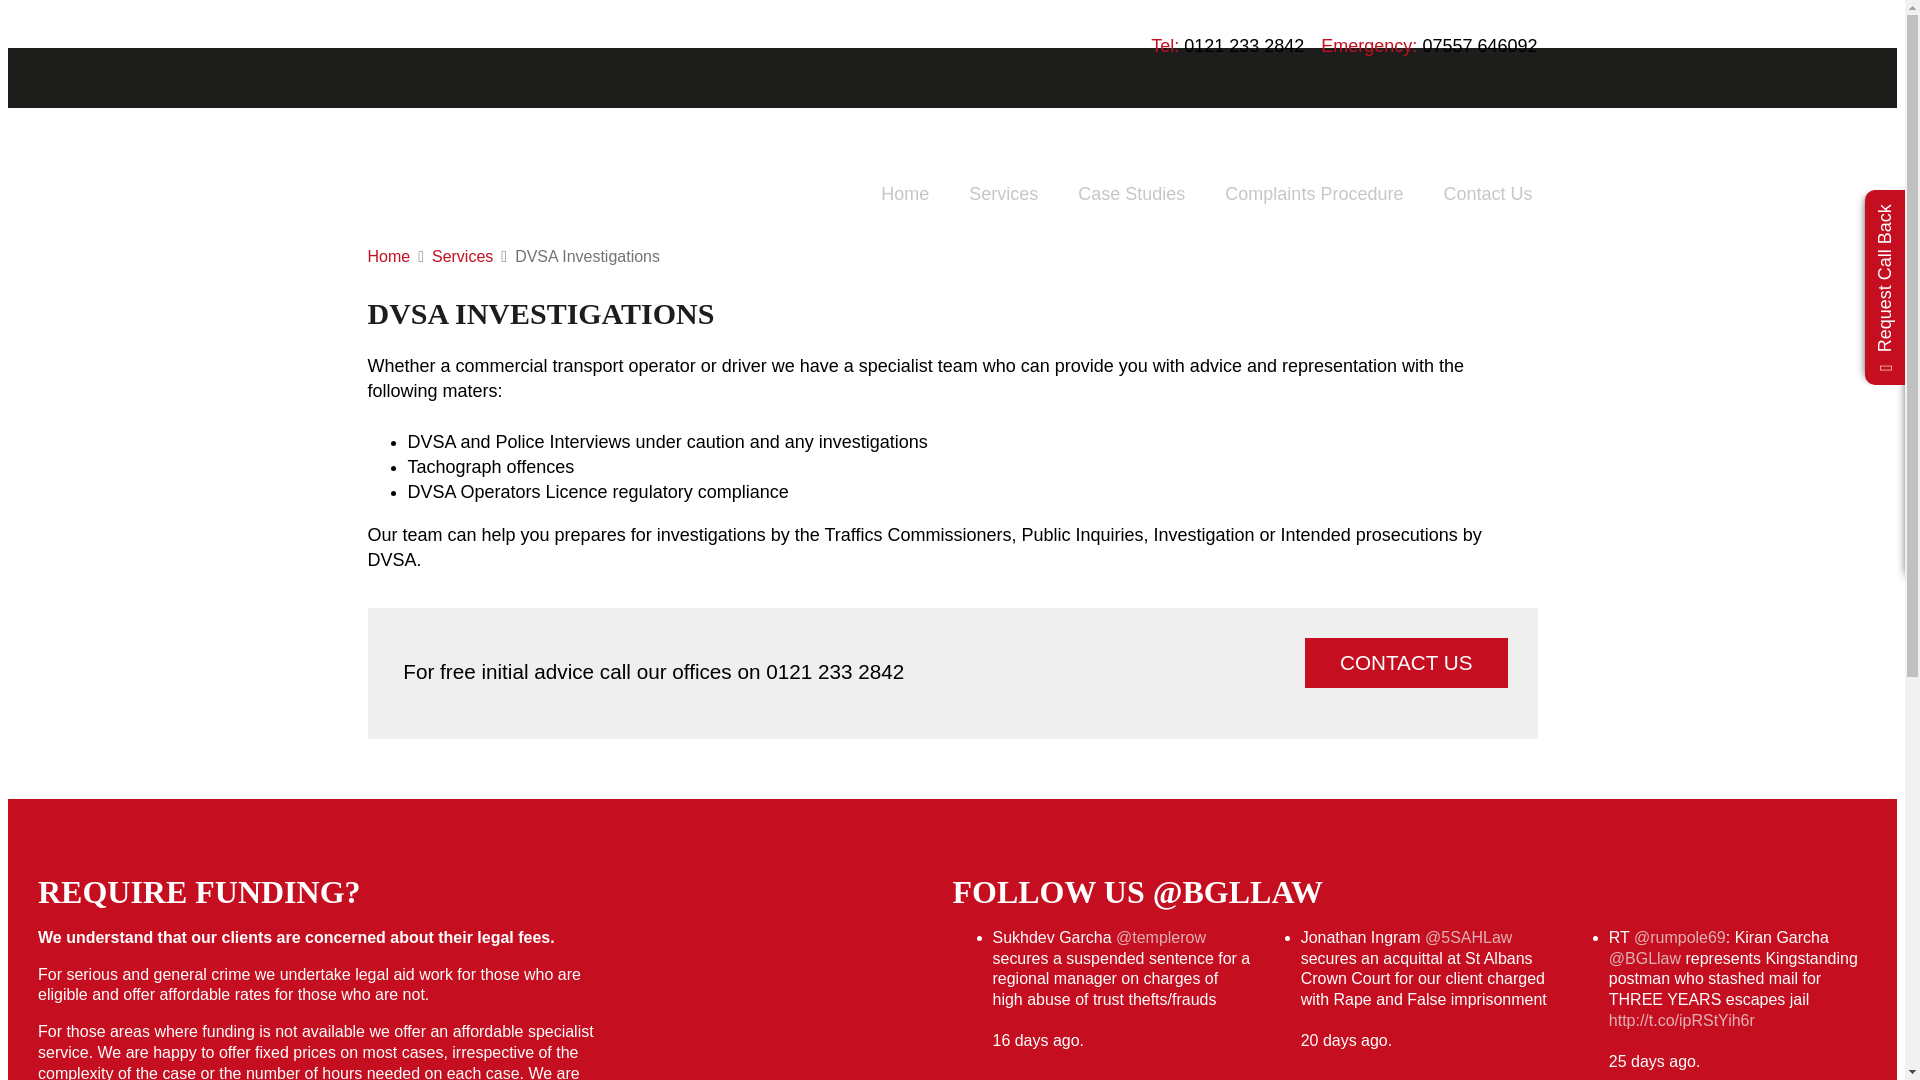 The width and height of the screenshot is (1920, 1080). What do you see at coordinates (635, 76) in the screenshot?
I see `Bailey Garcha Solicitors` at bounding box center [635, 76].